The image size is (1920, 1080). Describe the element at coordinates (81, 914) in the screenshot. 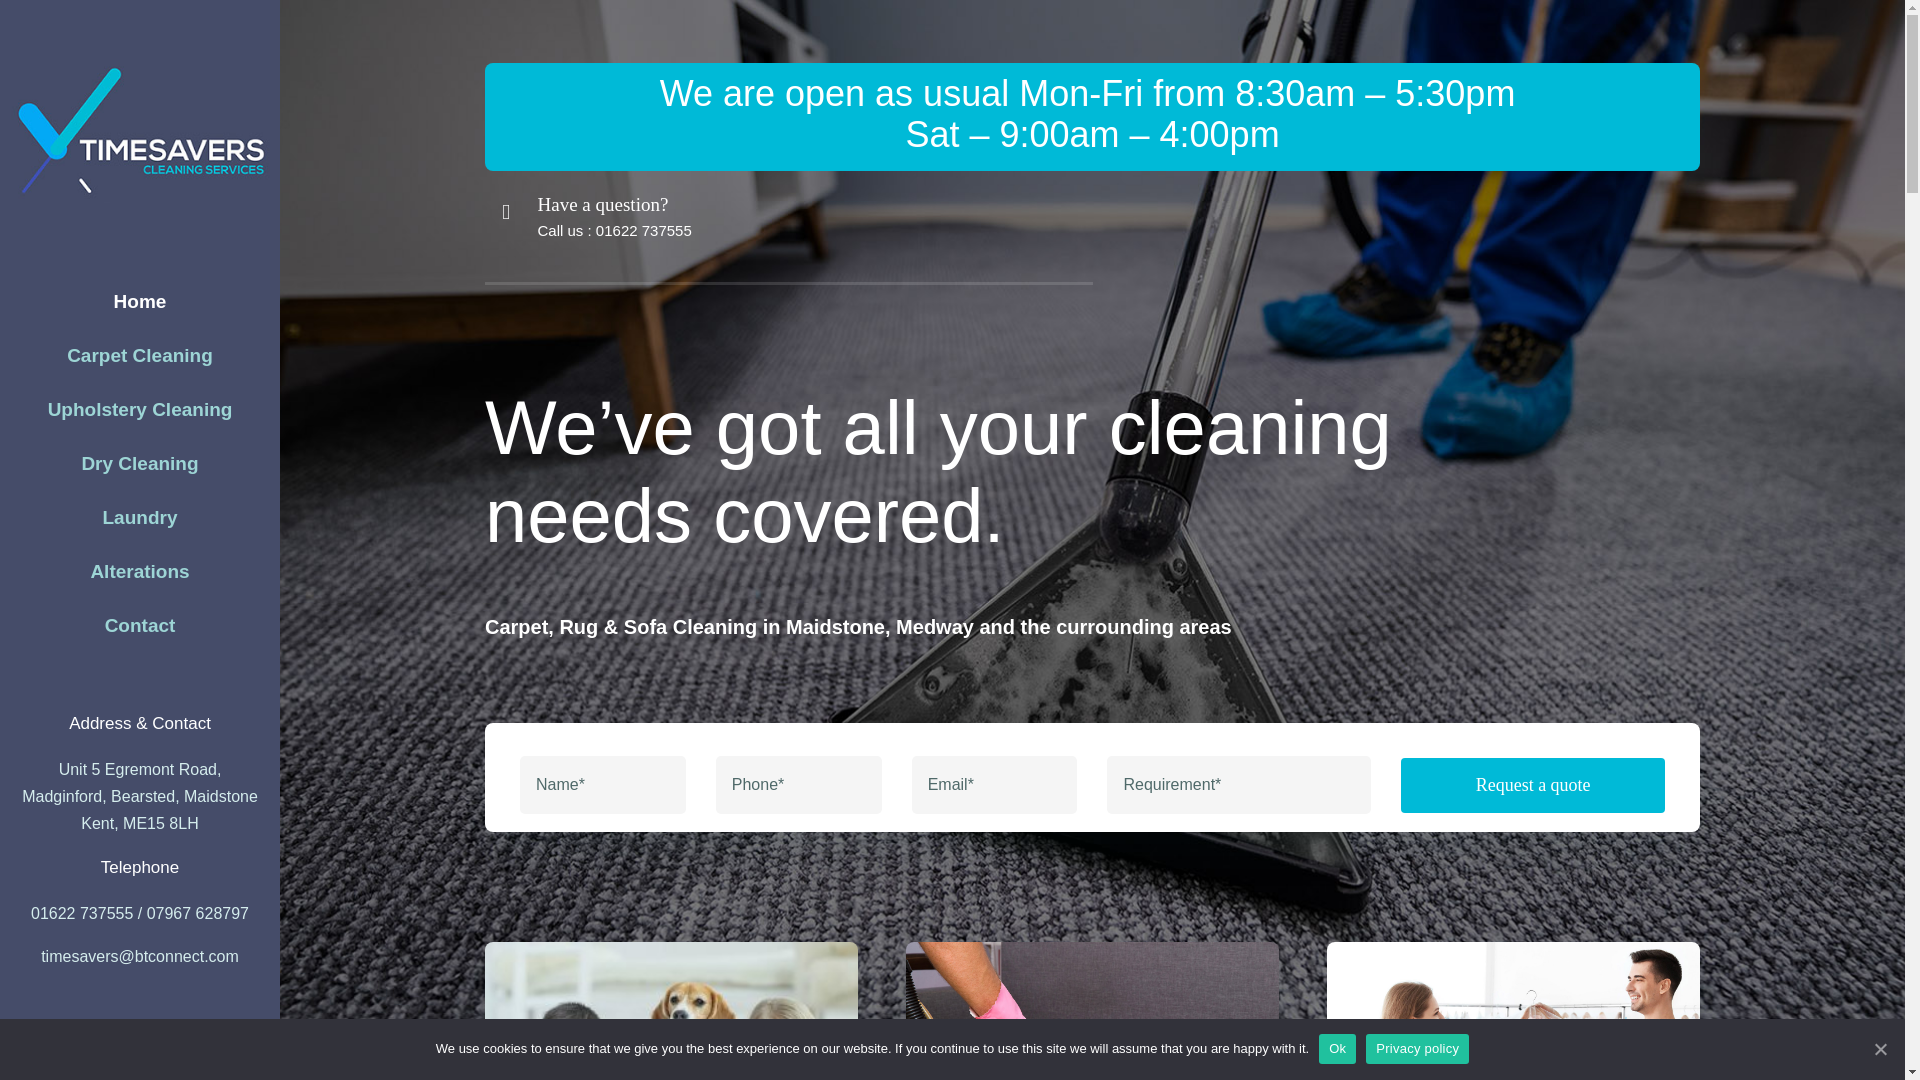

I see `01622 737555` at that location.